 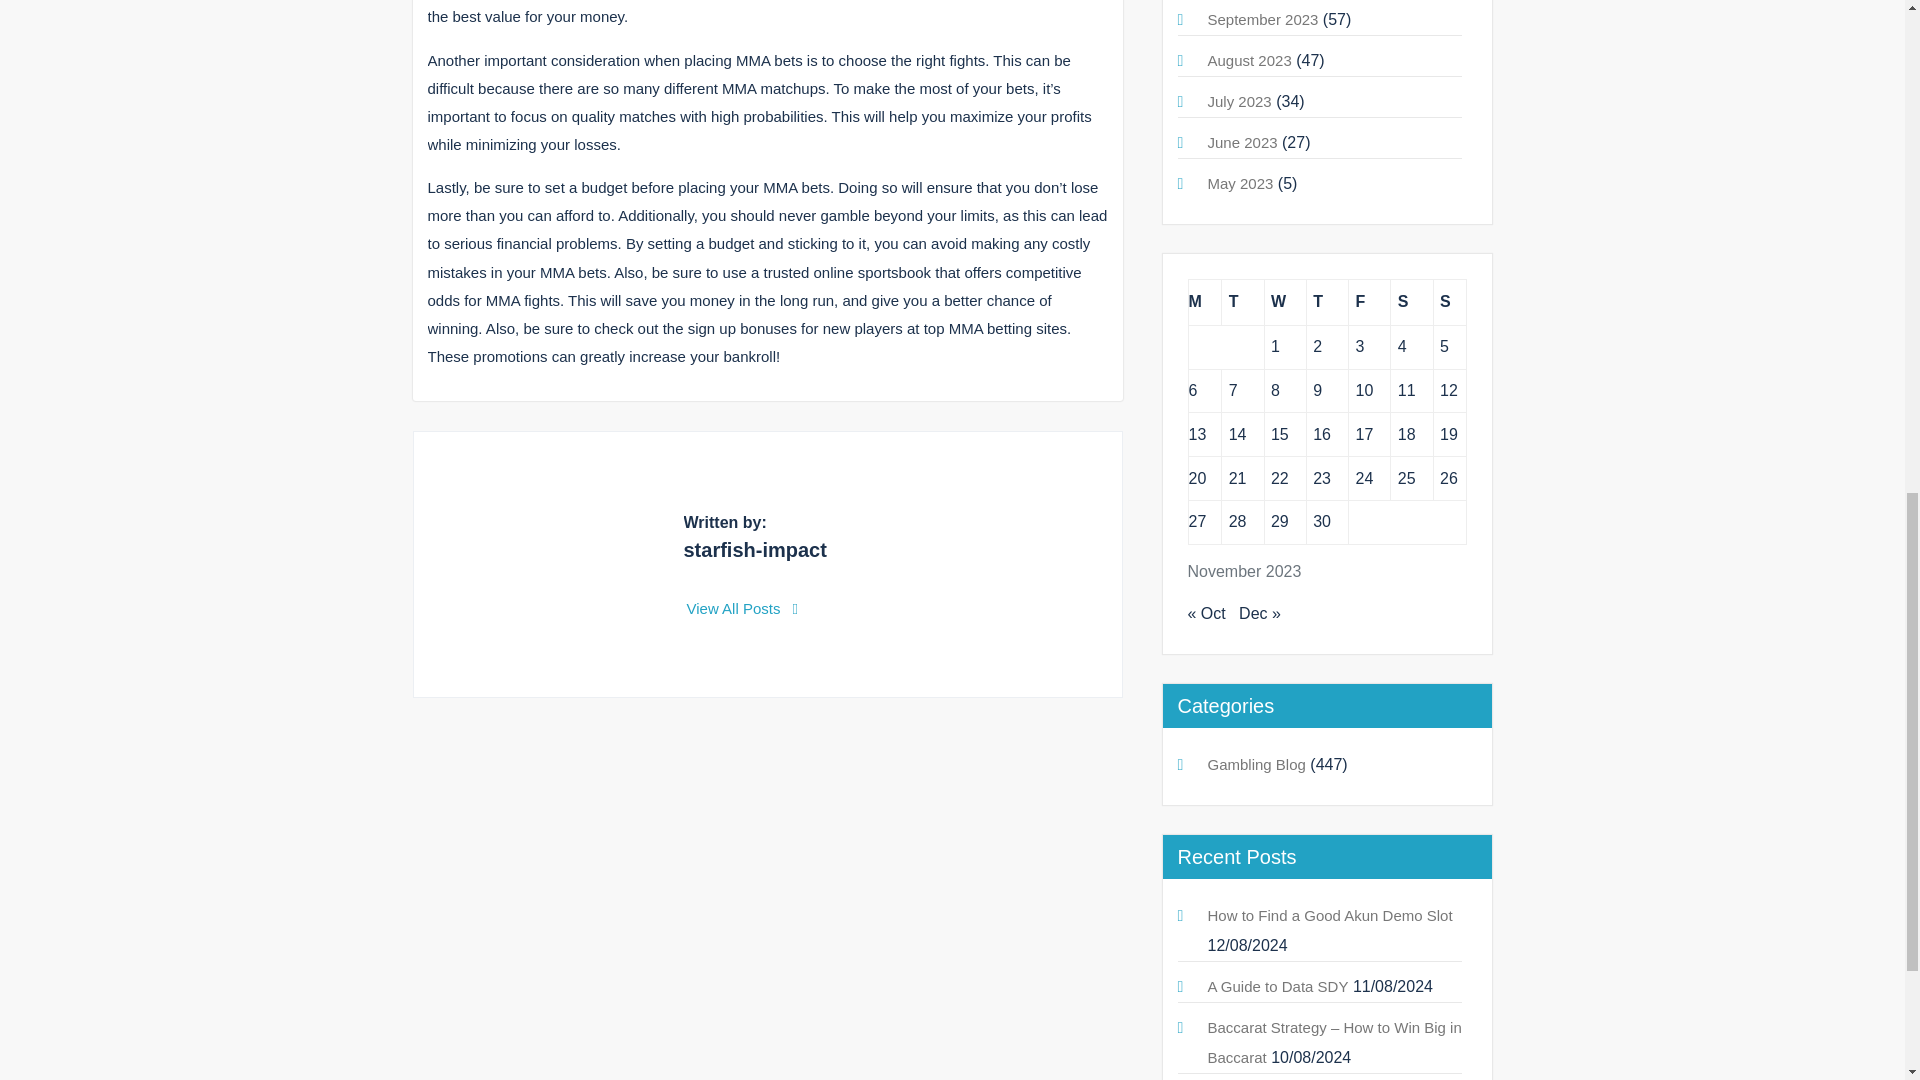 What do you see at coordinates (1237, 434) in the screenshot?
I see `14` at bounding box center [1237, 434].